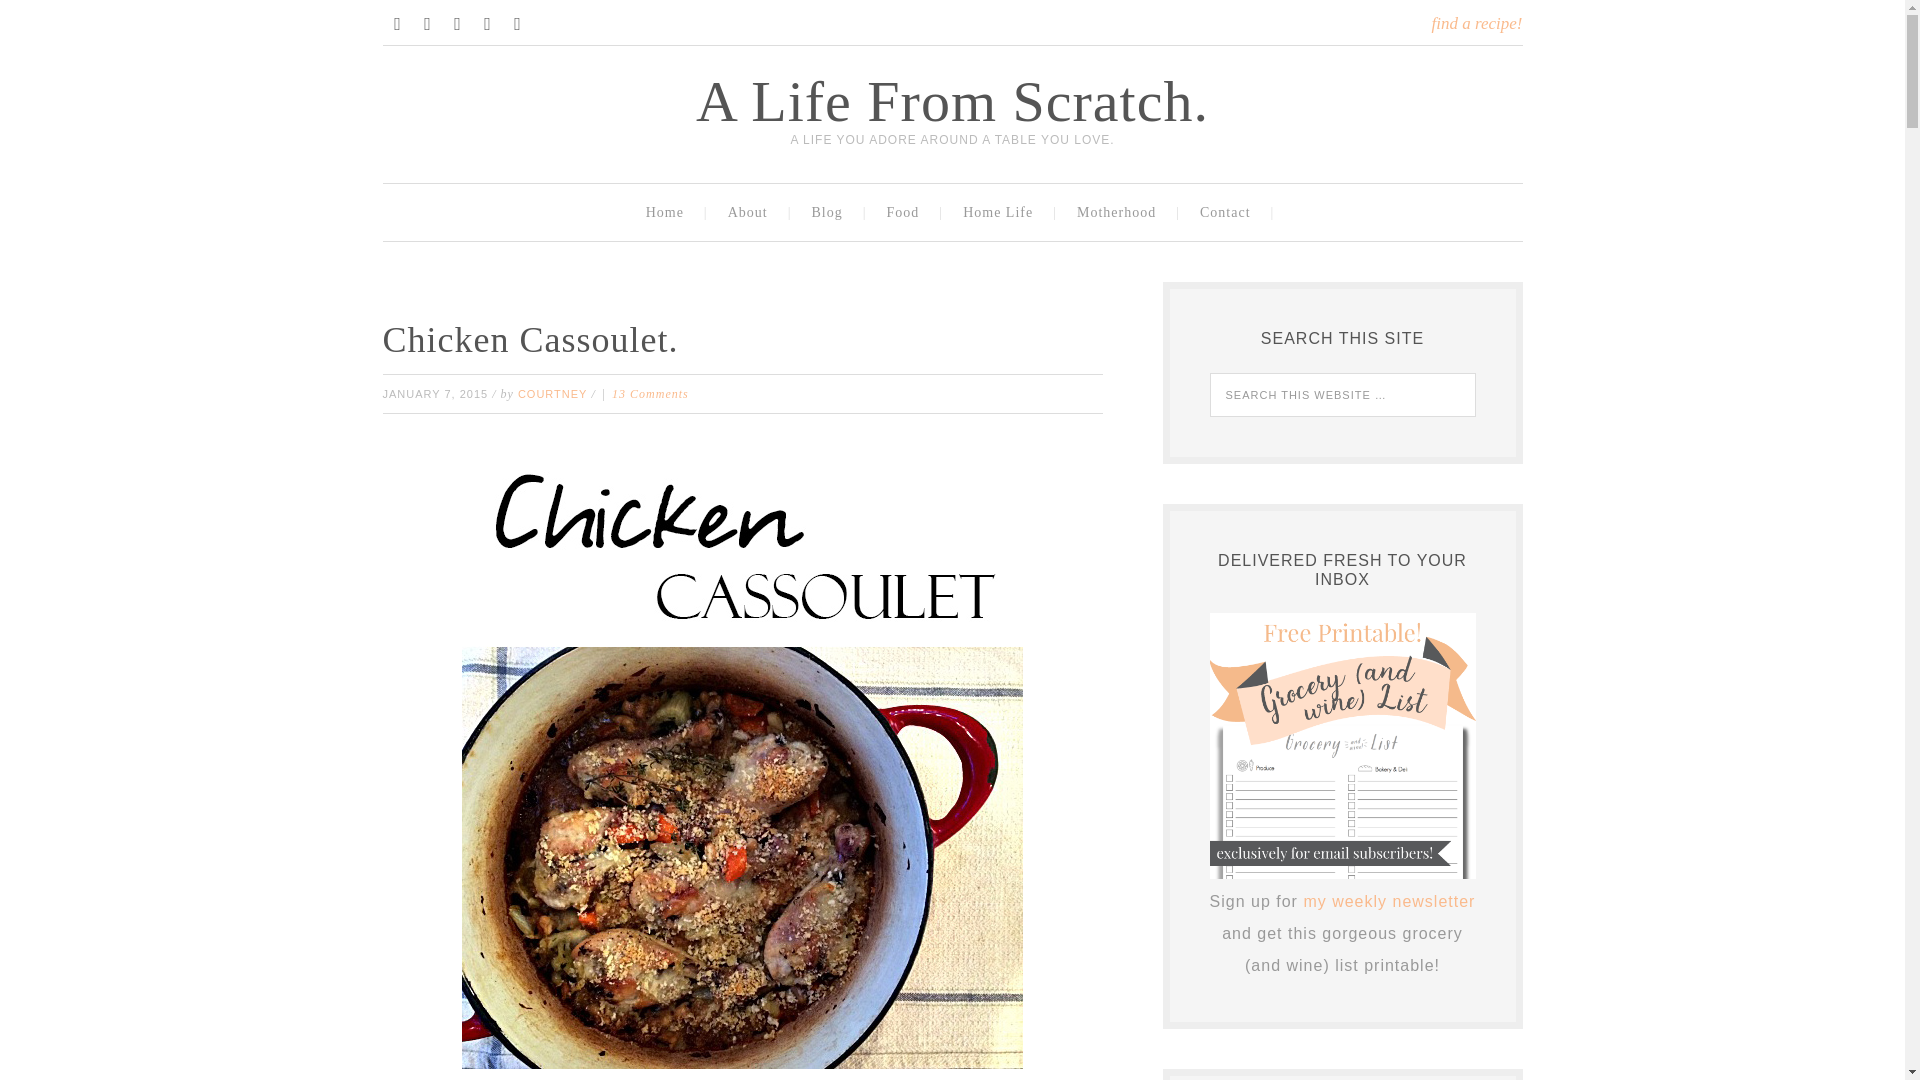  What do you see at coordinates (908, 212) in the screenshot?
I see `Food` at bounding box center [908, 212].